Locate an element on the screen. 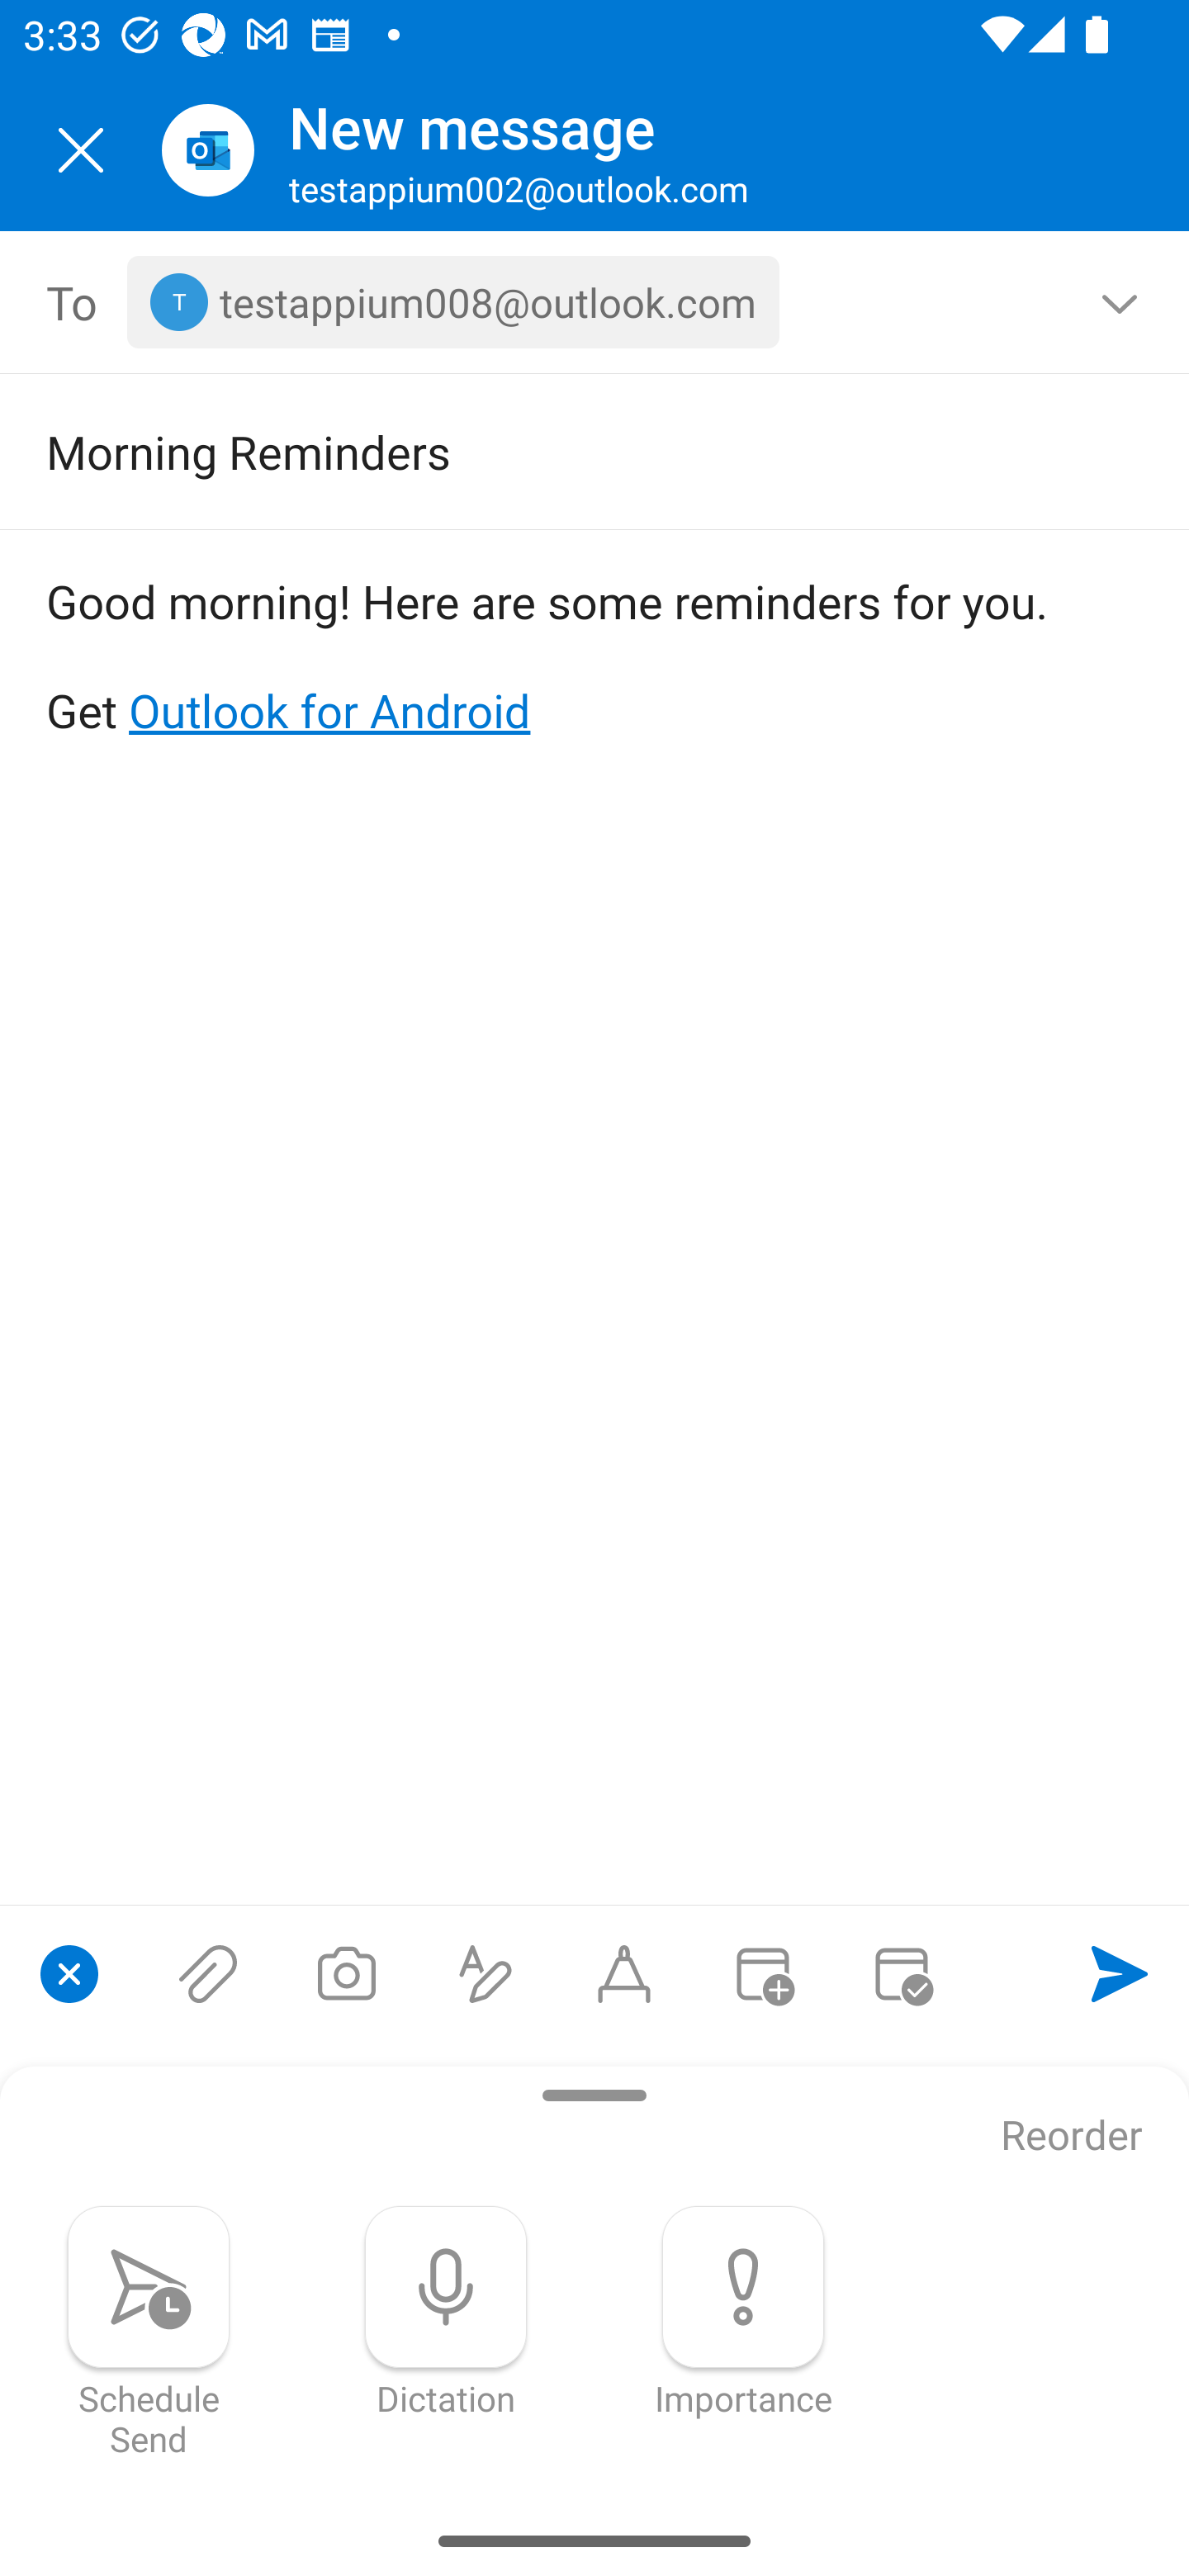  Close is located at coordinates (81, 150).